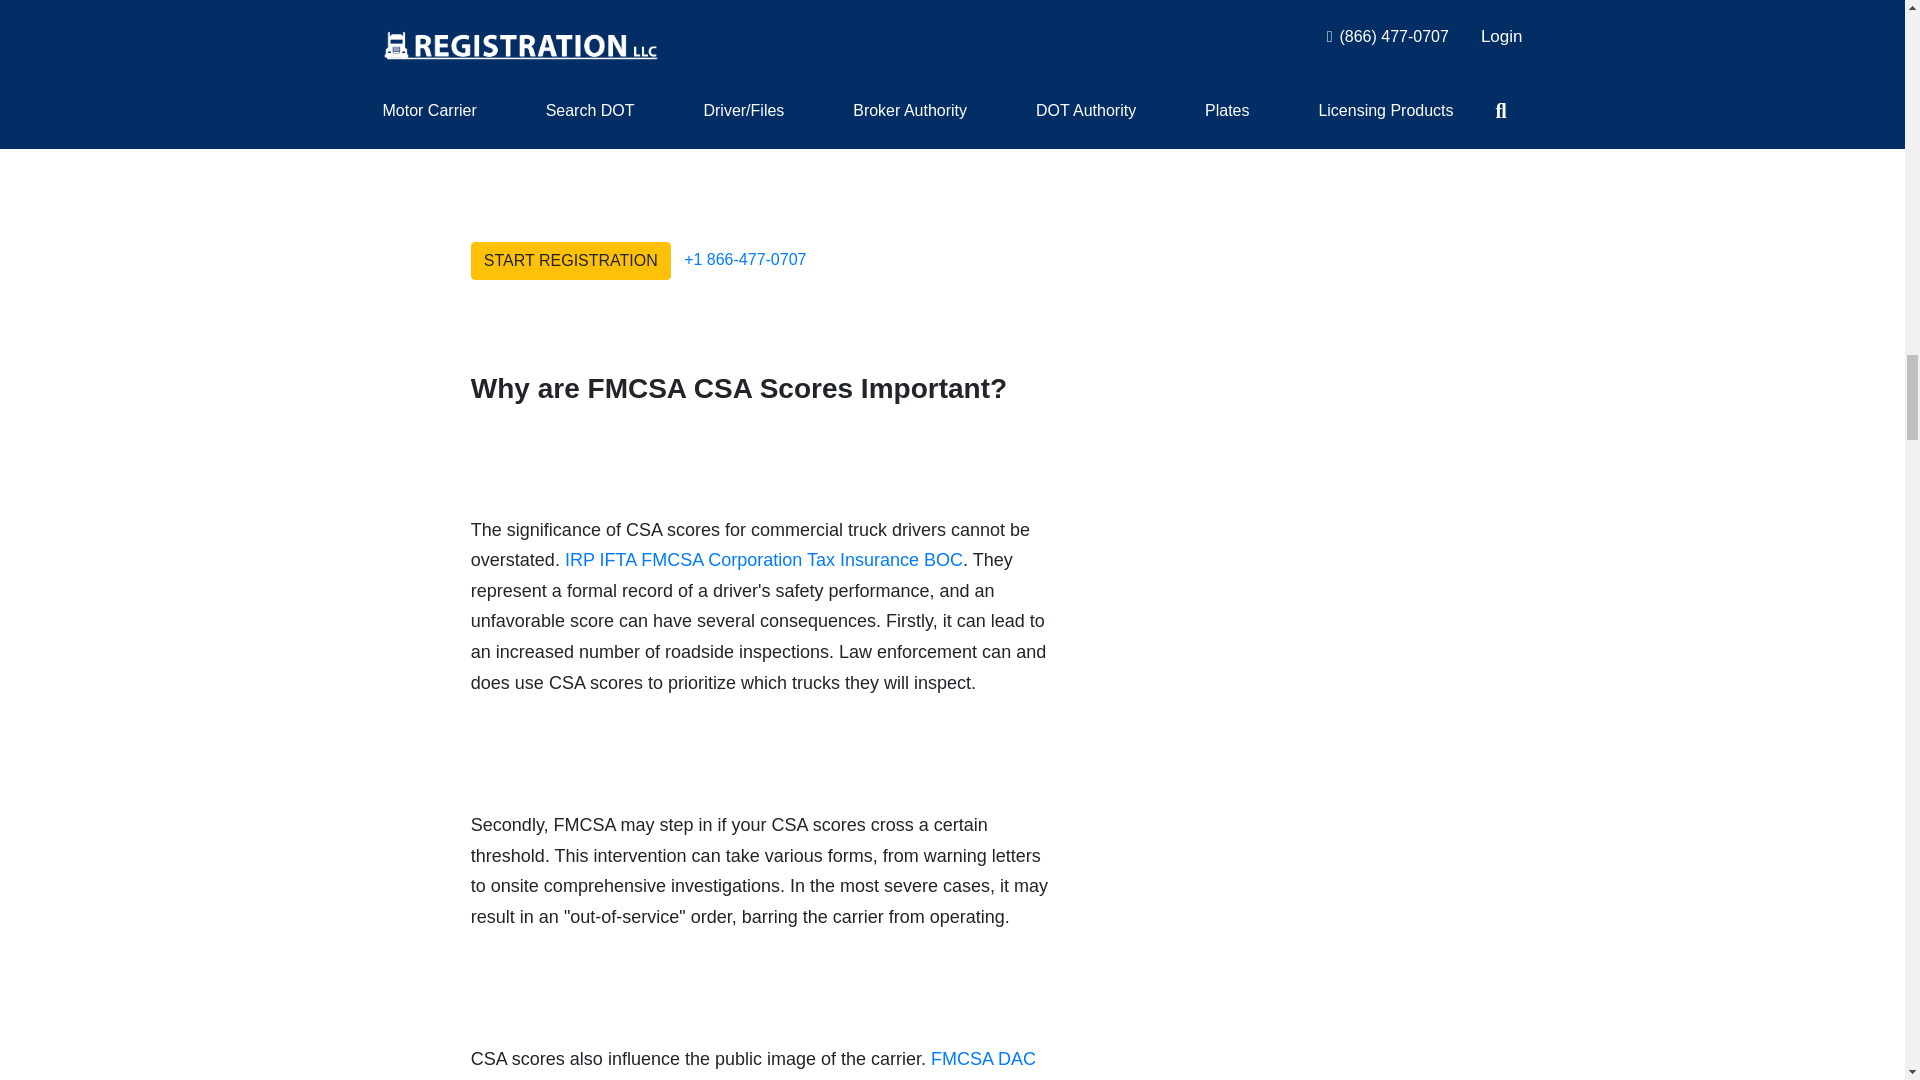 Image resolution: width=1920 pixels, height=1080 pixels. Describe the element at coordinates (570, 260) in the screenshot. I see `START REGISTRATION` at that location.